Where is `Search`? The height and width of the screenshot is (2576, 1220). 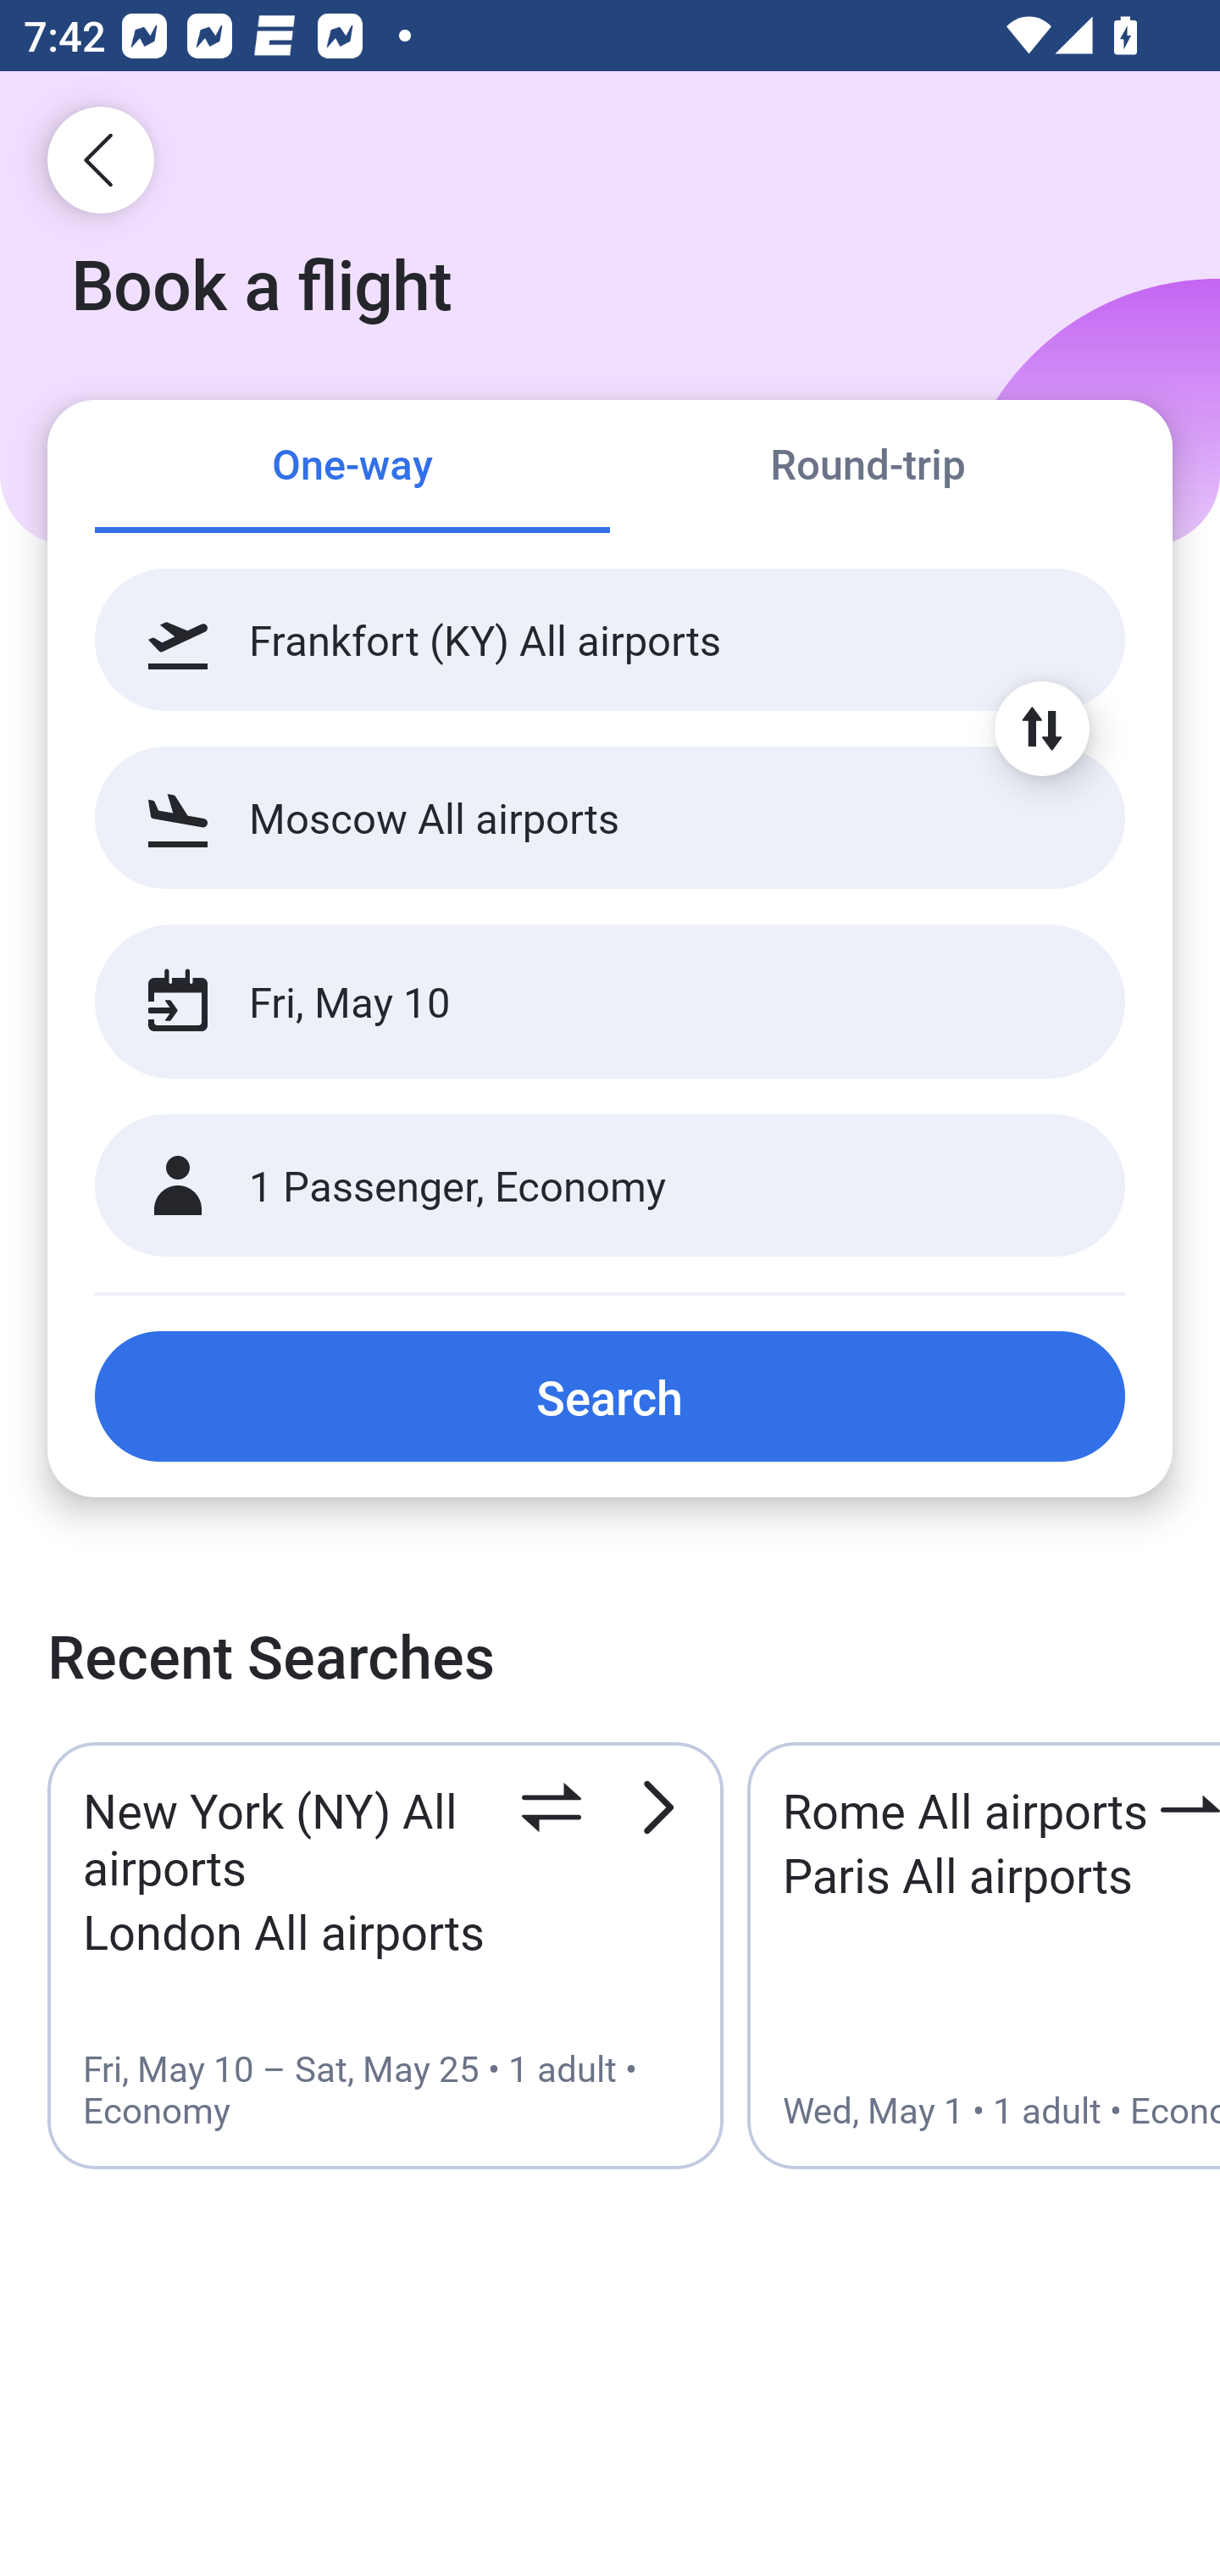 Search is located at coordinates (610, 1396).